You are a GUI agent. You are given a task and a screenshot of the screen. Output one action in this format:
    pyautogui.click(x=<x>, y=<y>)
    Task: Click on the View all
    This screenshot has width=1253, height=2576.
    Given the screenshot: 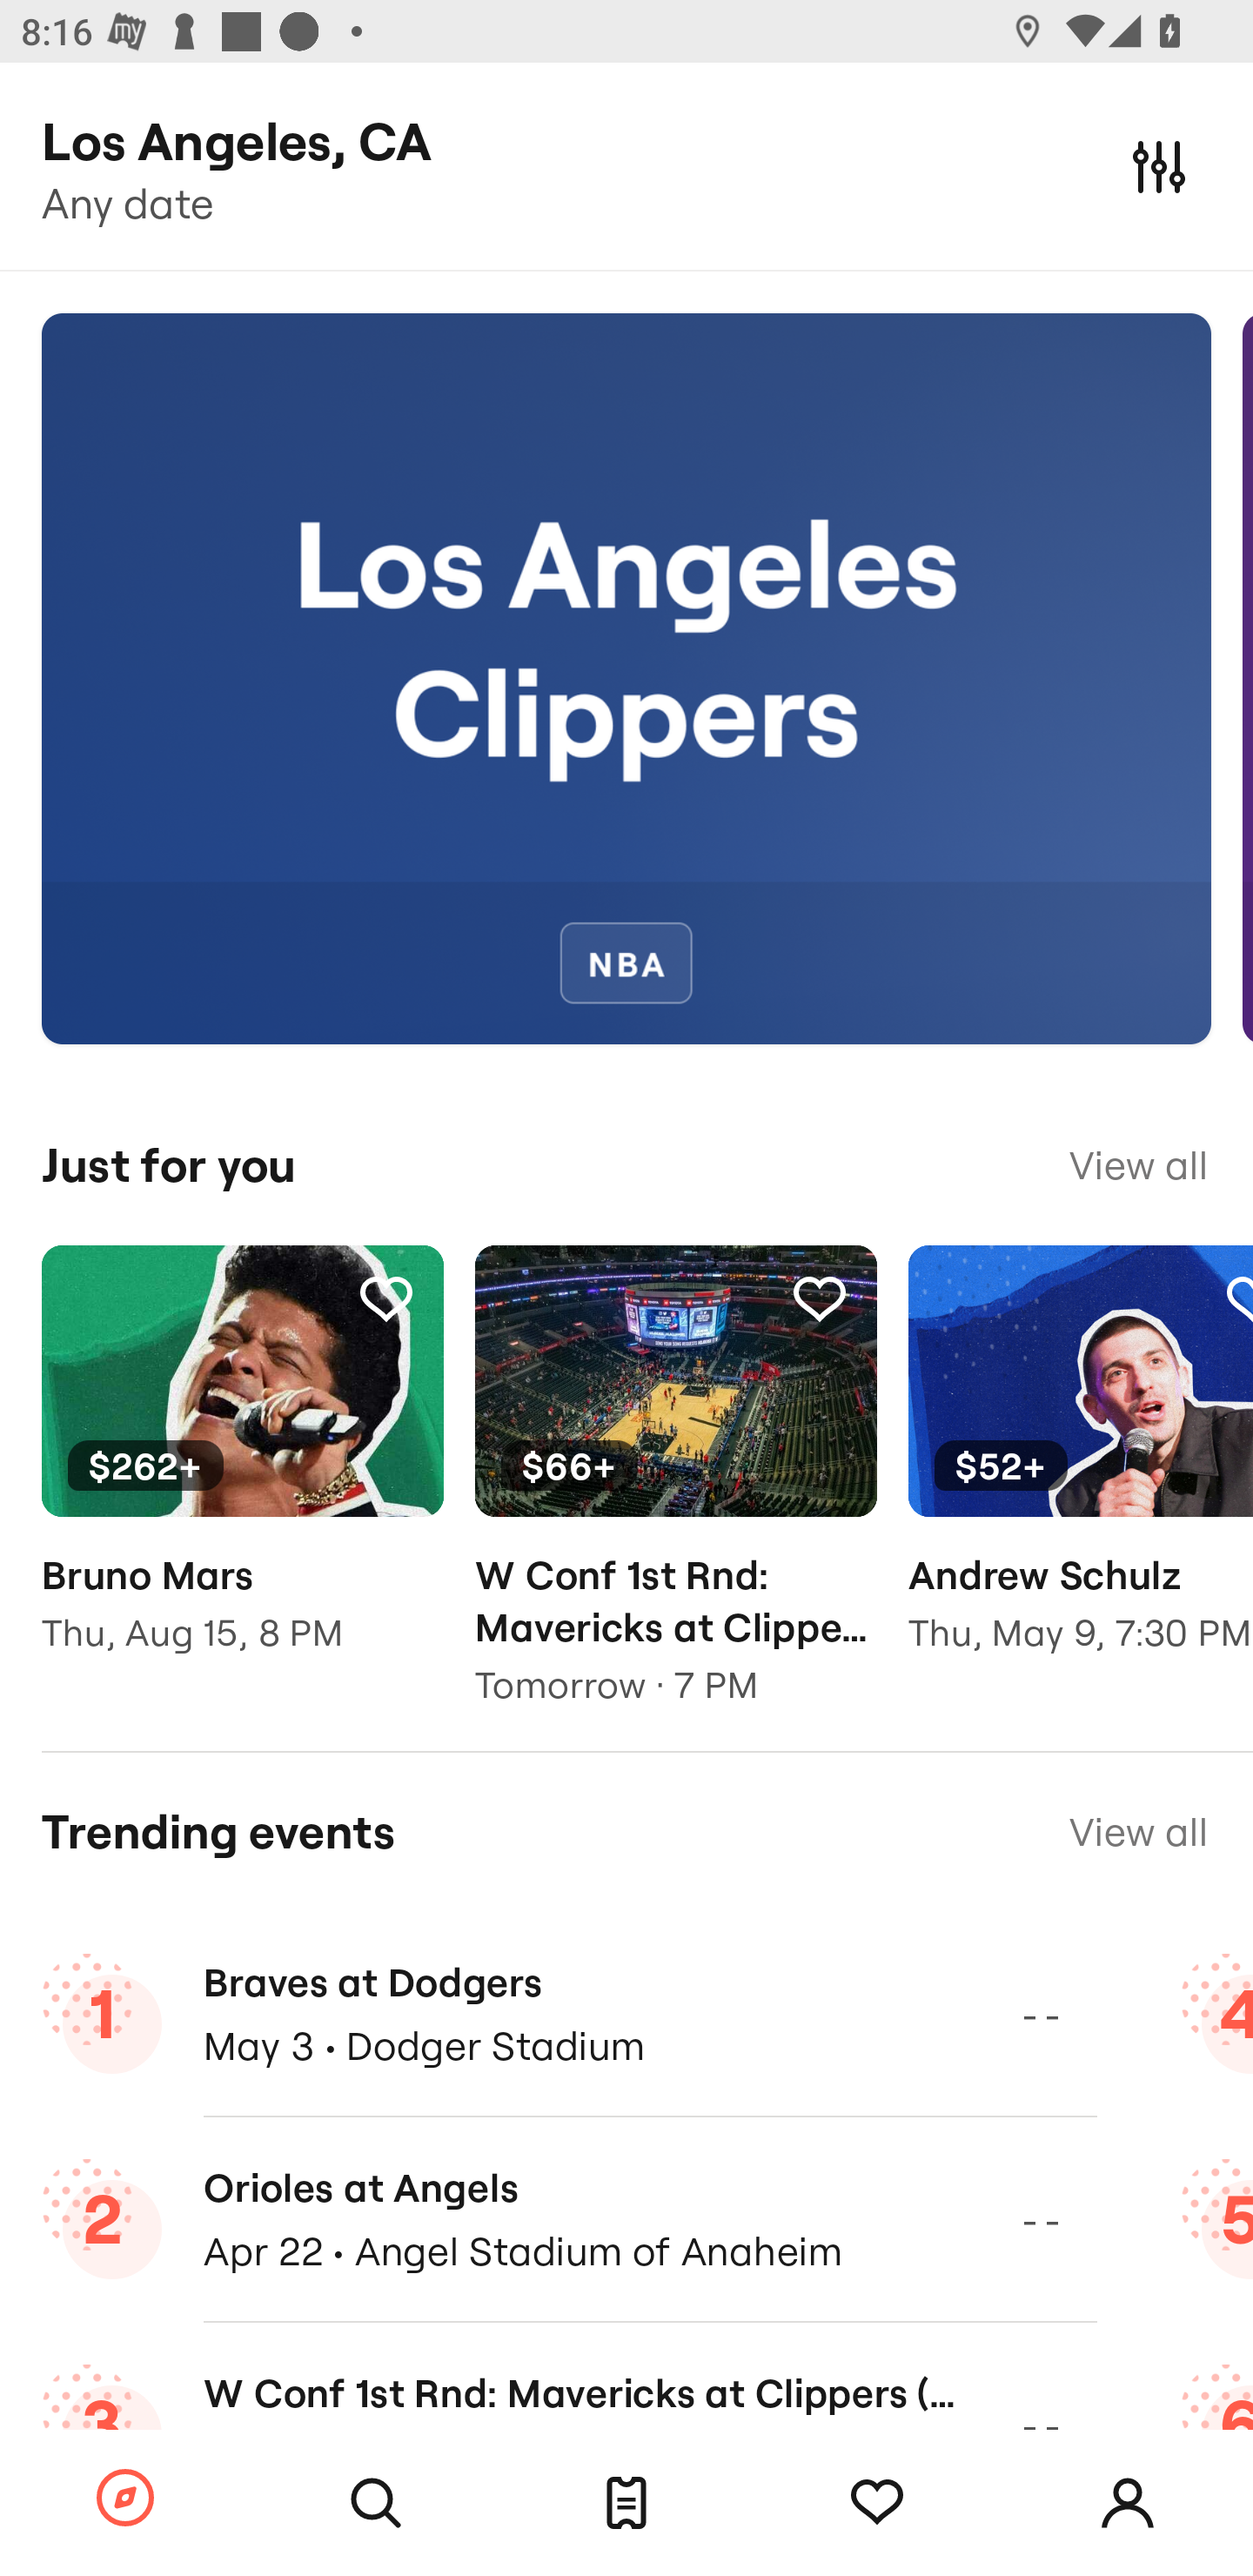 What is the action you would take?
    pyautogui.click(x=1138, y=1165)
    